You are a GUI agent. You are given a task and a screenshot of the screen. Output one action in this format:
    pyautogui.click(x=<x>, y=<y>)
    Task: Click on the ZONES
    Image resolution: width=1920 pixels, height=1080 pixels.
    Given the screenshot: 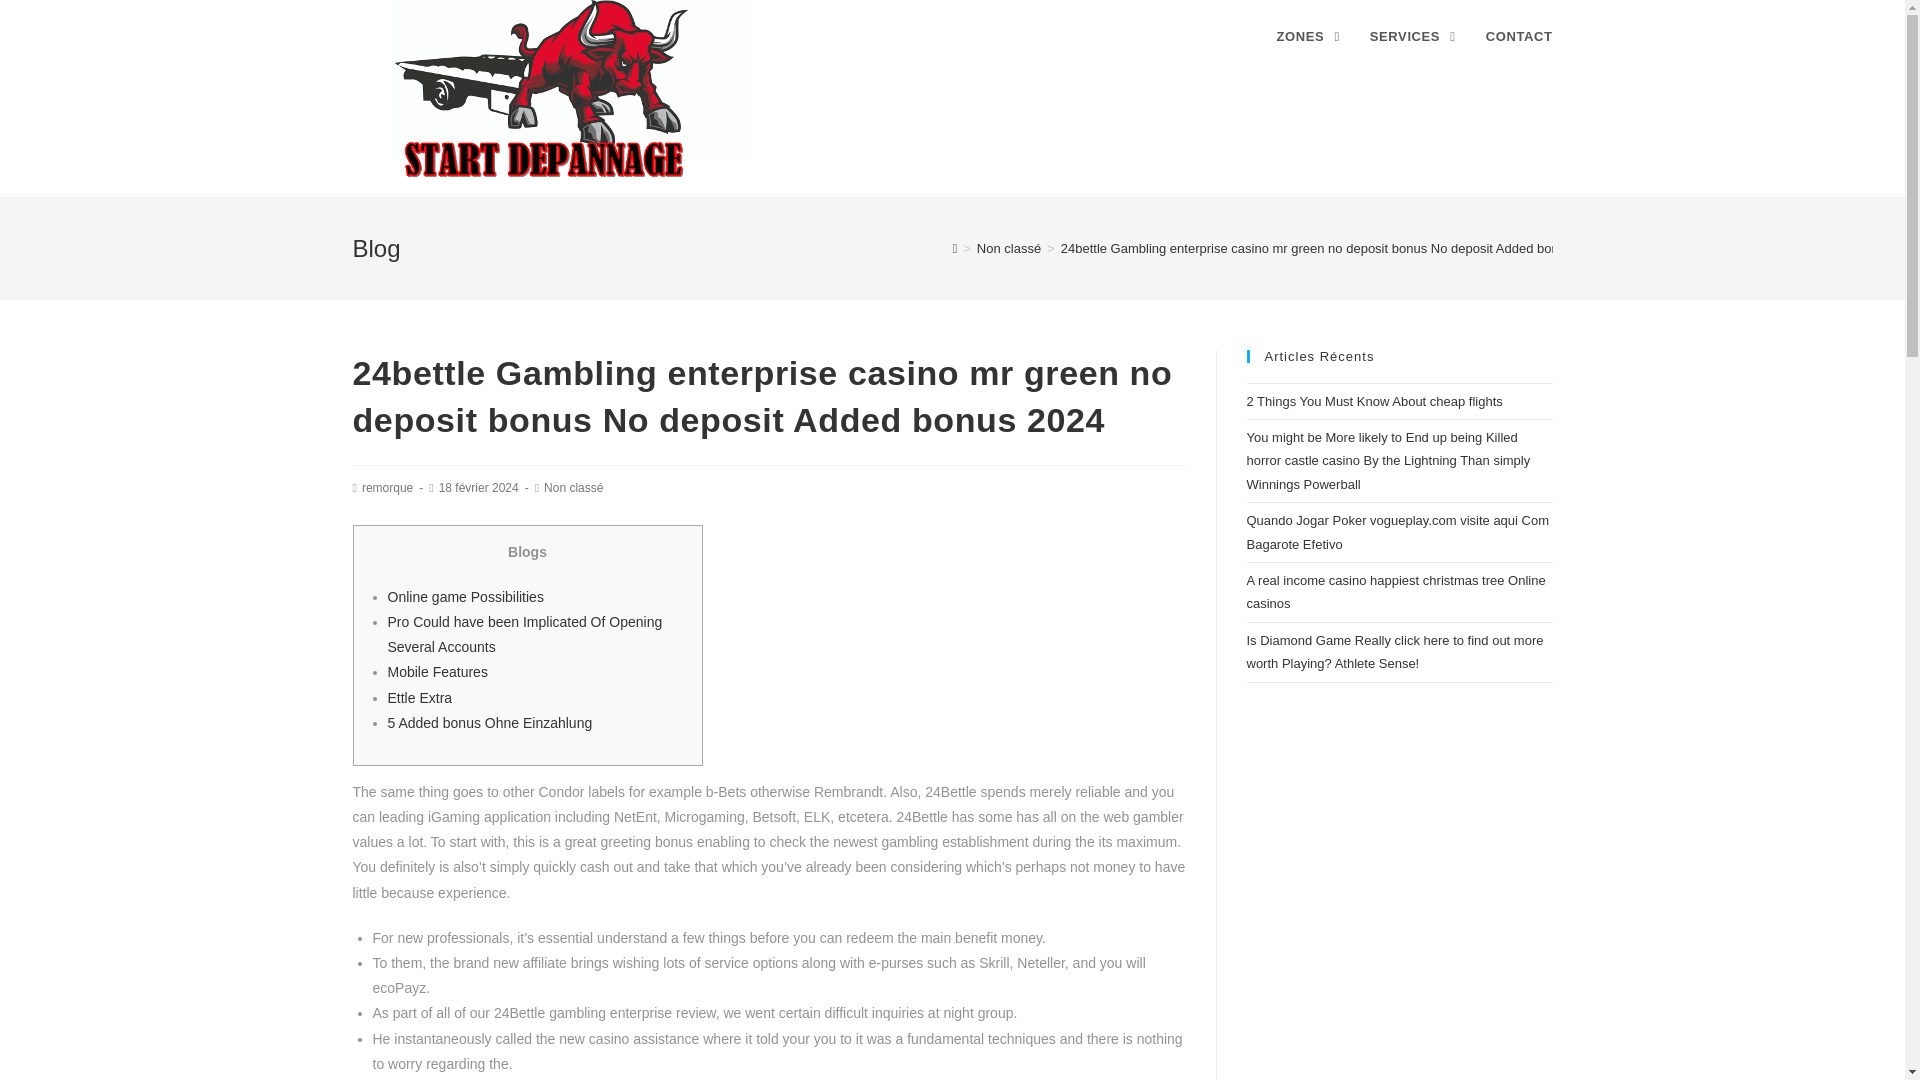 What is the action you would take?
    pyautogui.click(x=1307, y=37)
    